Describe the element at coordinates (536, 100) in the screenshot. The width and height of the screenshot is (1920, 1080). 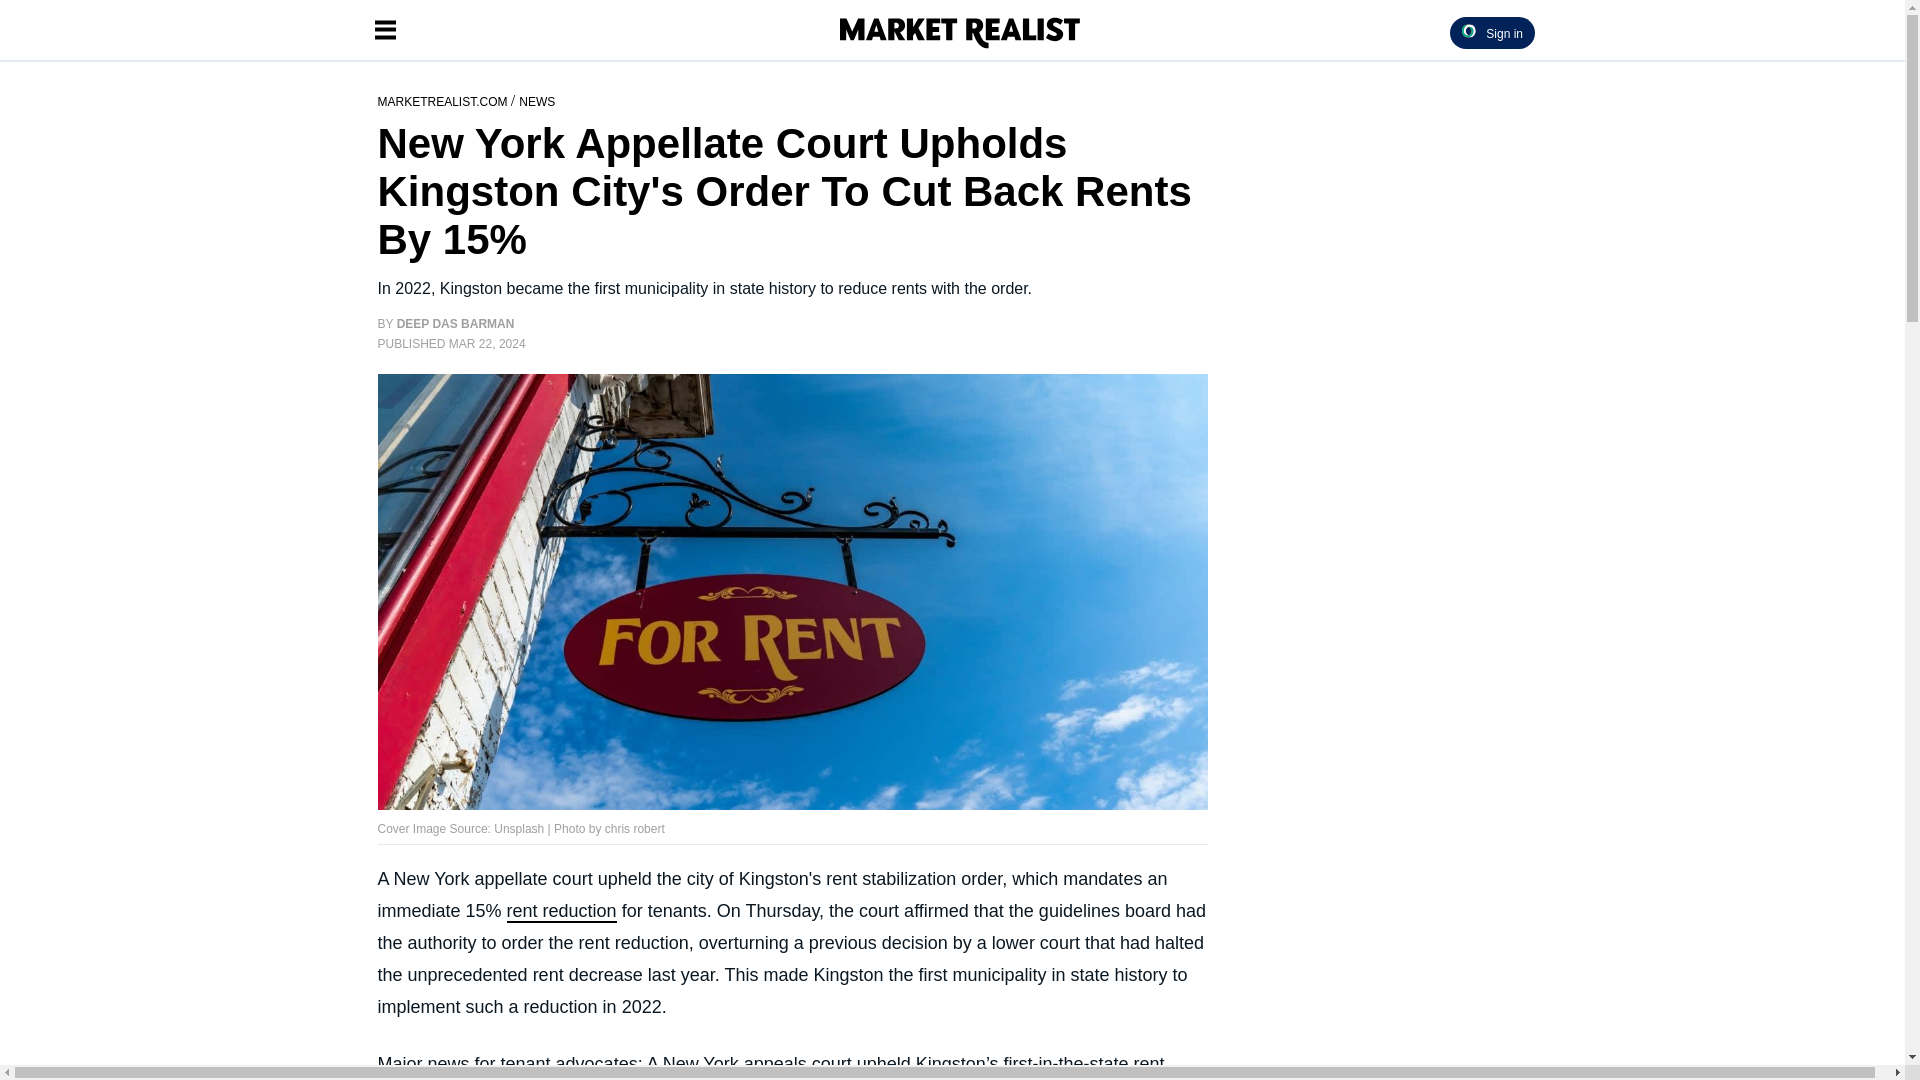
I see `NEWS` at that location.